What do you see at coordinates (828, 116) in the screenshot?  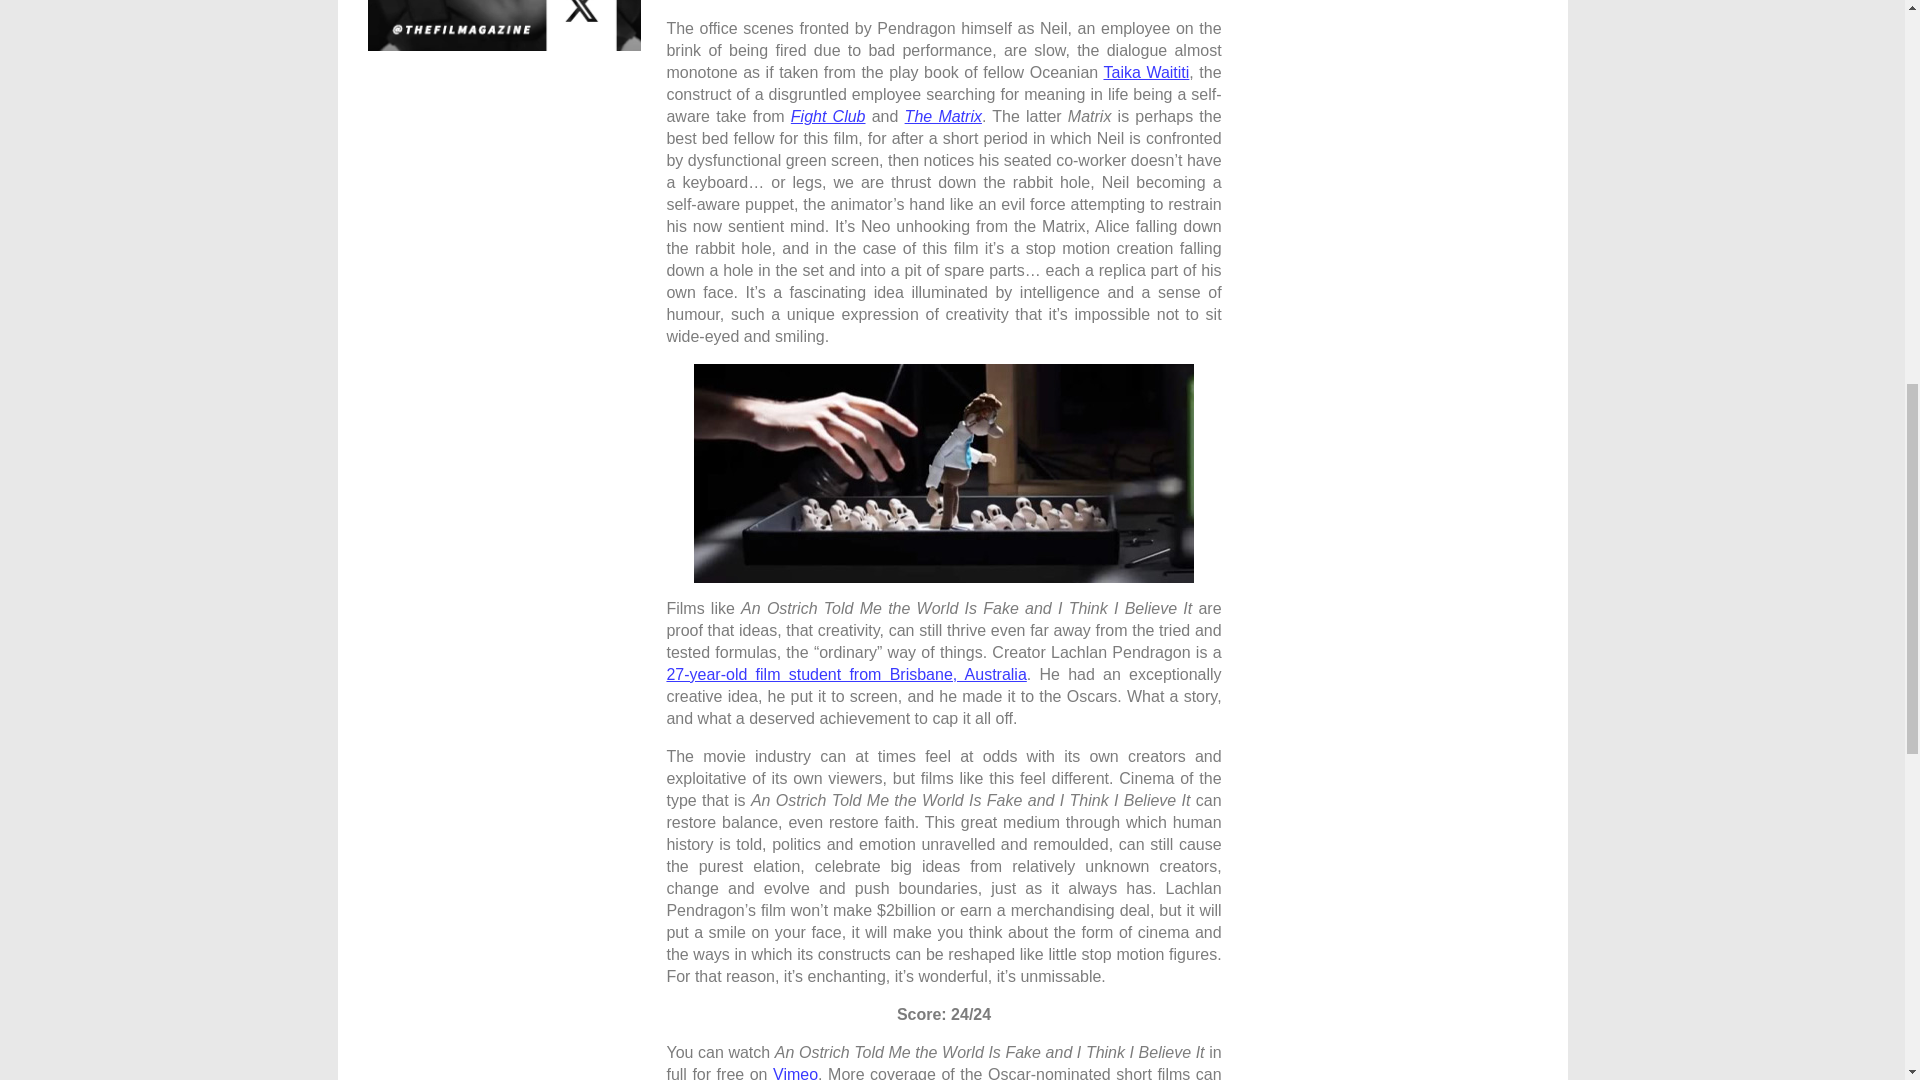 I see `David Fincher Movies Ranked` at bounding box center [828, 116].